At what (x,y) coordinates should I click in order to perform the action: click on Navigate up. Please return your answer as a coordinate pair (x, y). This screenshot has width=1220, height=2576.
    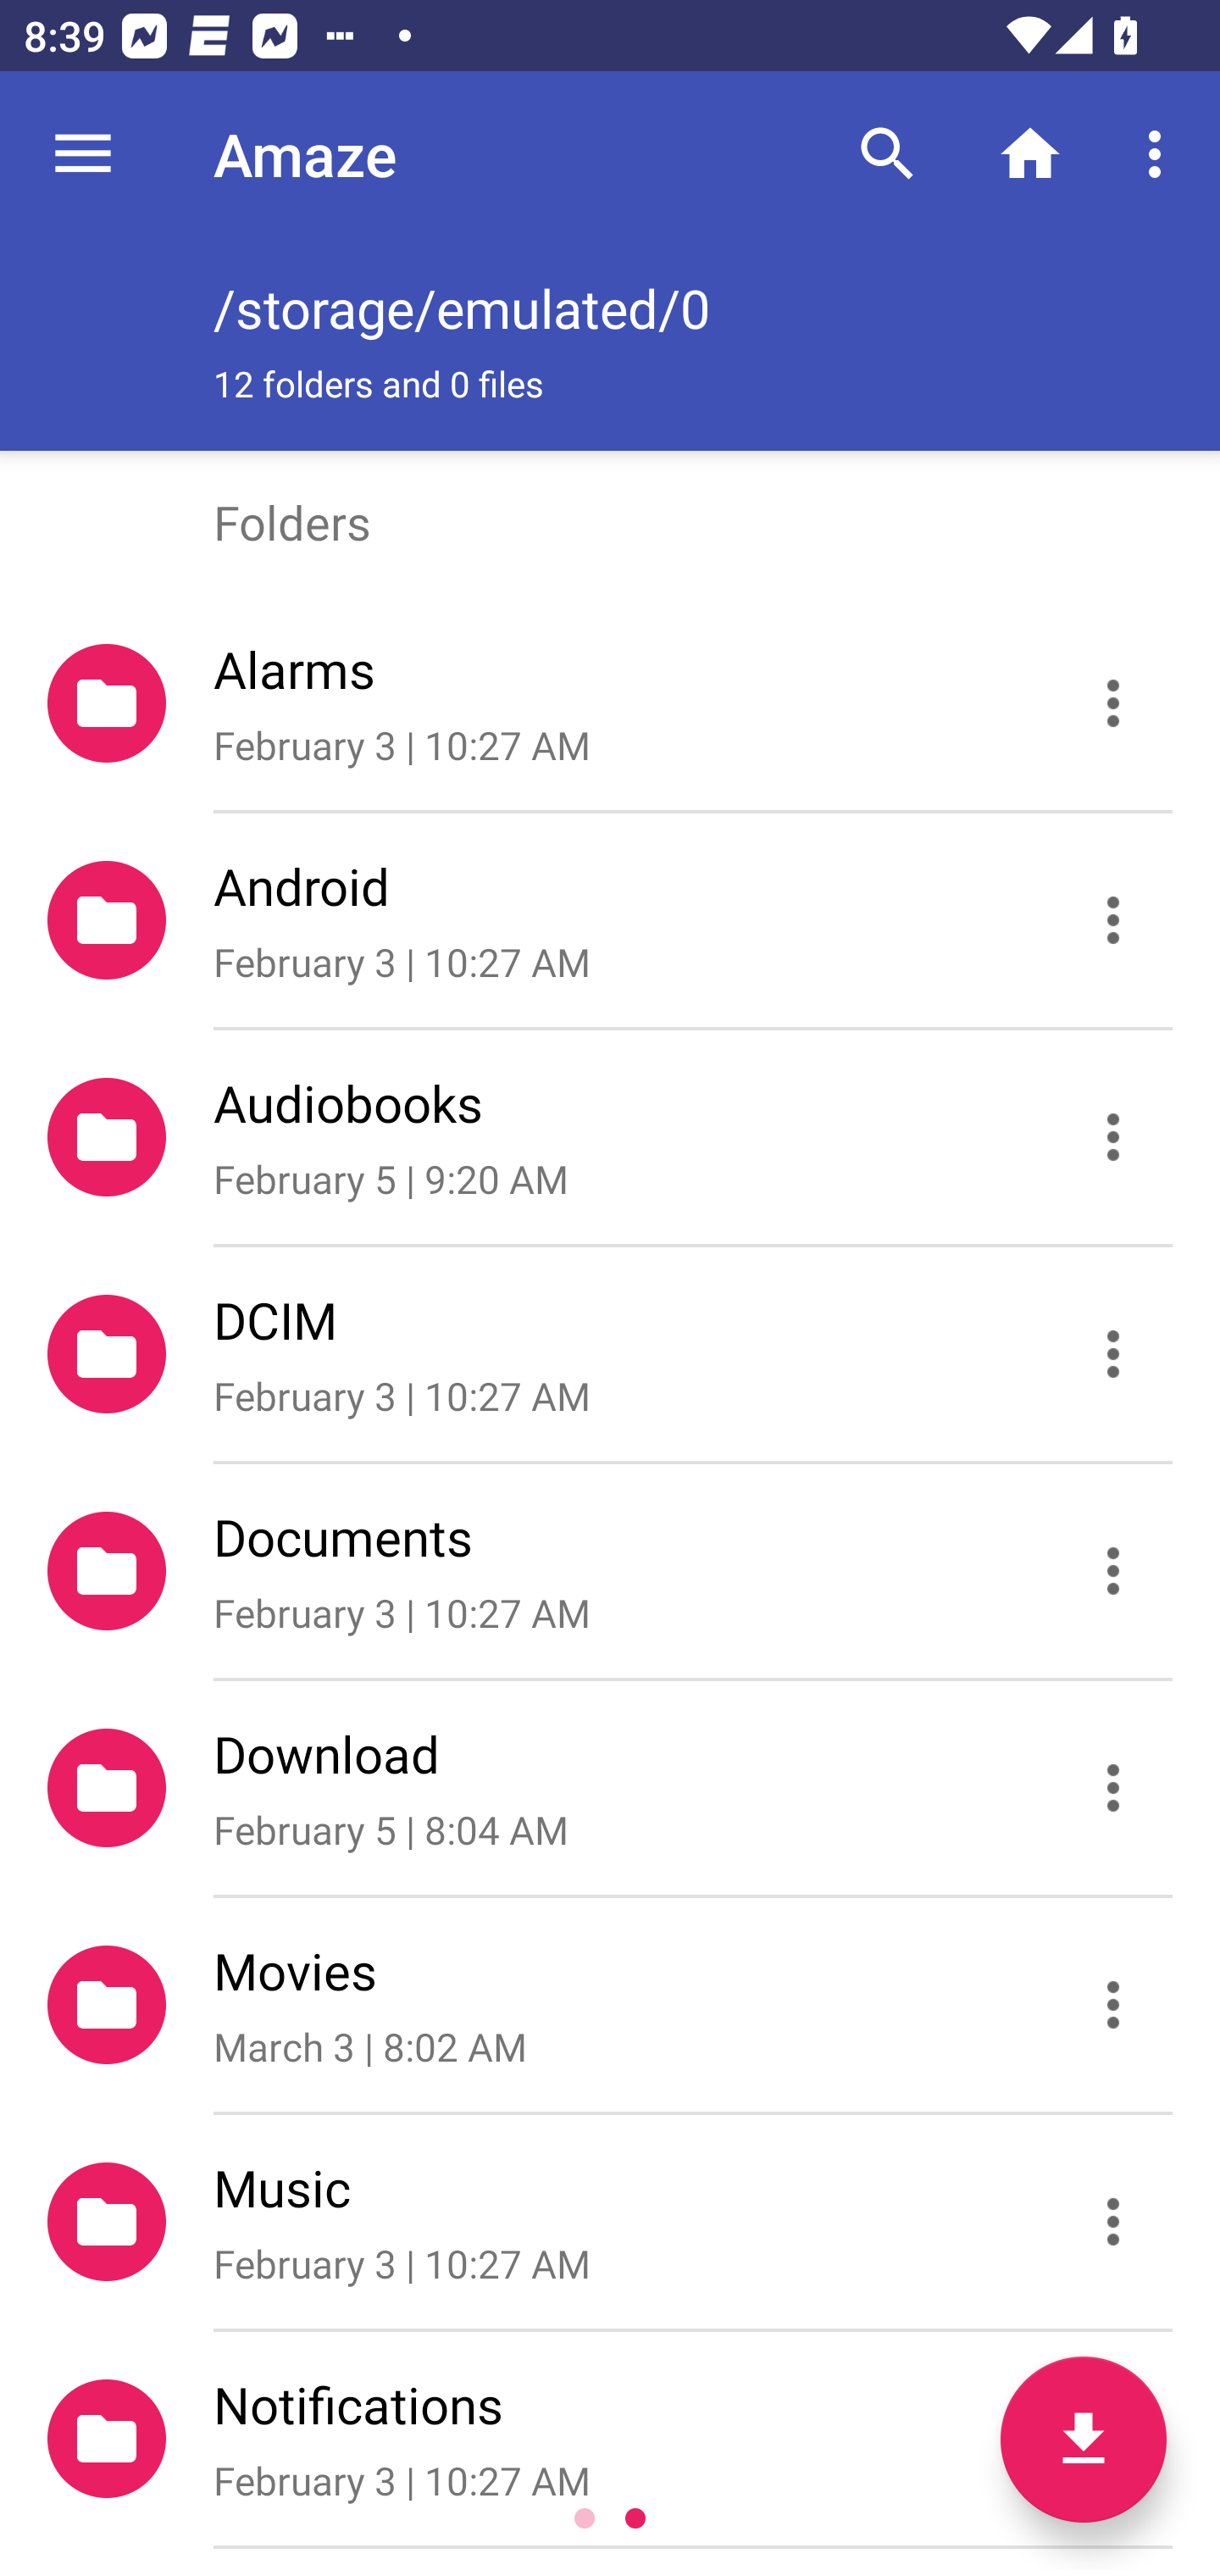
    Looking at the image, I should click on (83, 154).